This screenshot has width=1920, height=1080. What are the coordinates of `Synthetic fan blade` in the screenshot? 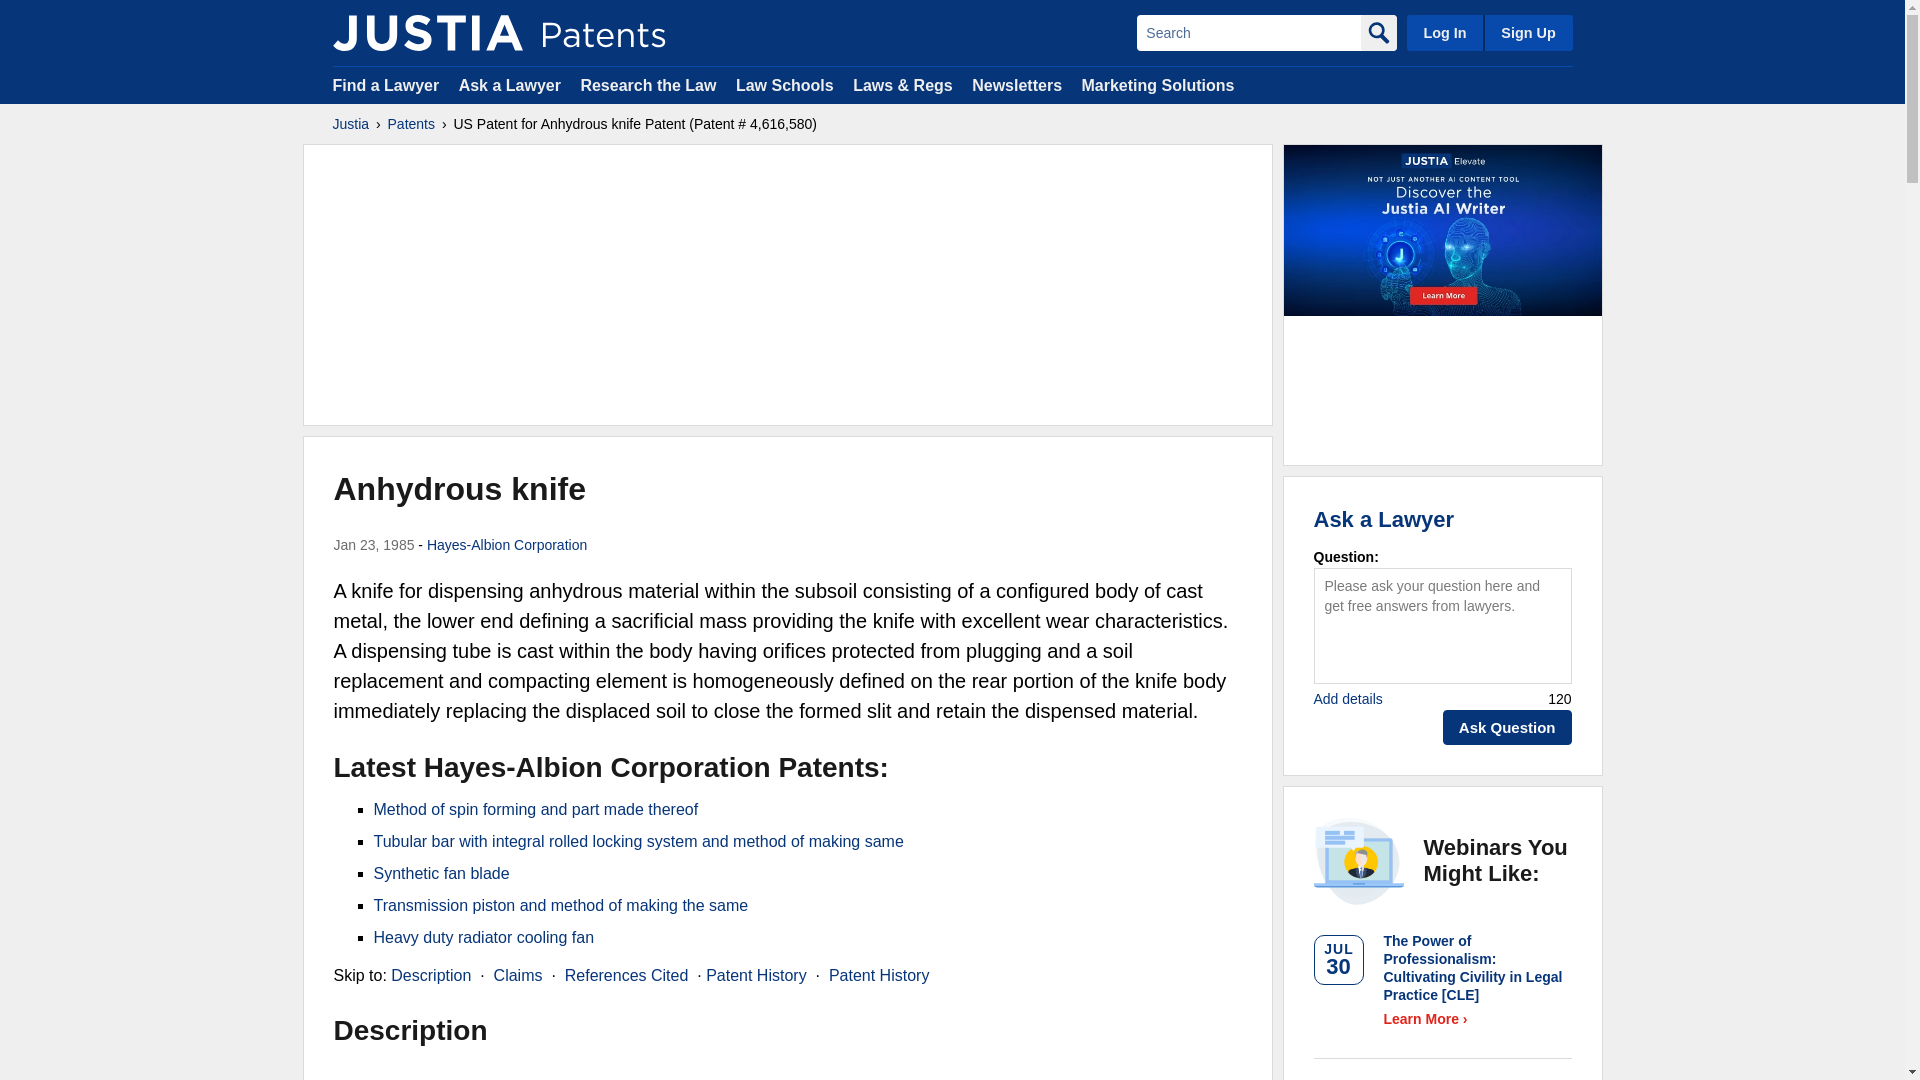 It's located at (442, 874).